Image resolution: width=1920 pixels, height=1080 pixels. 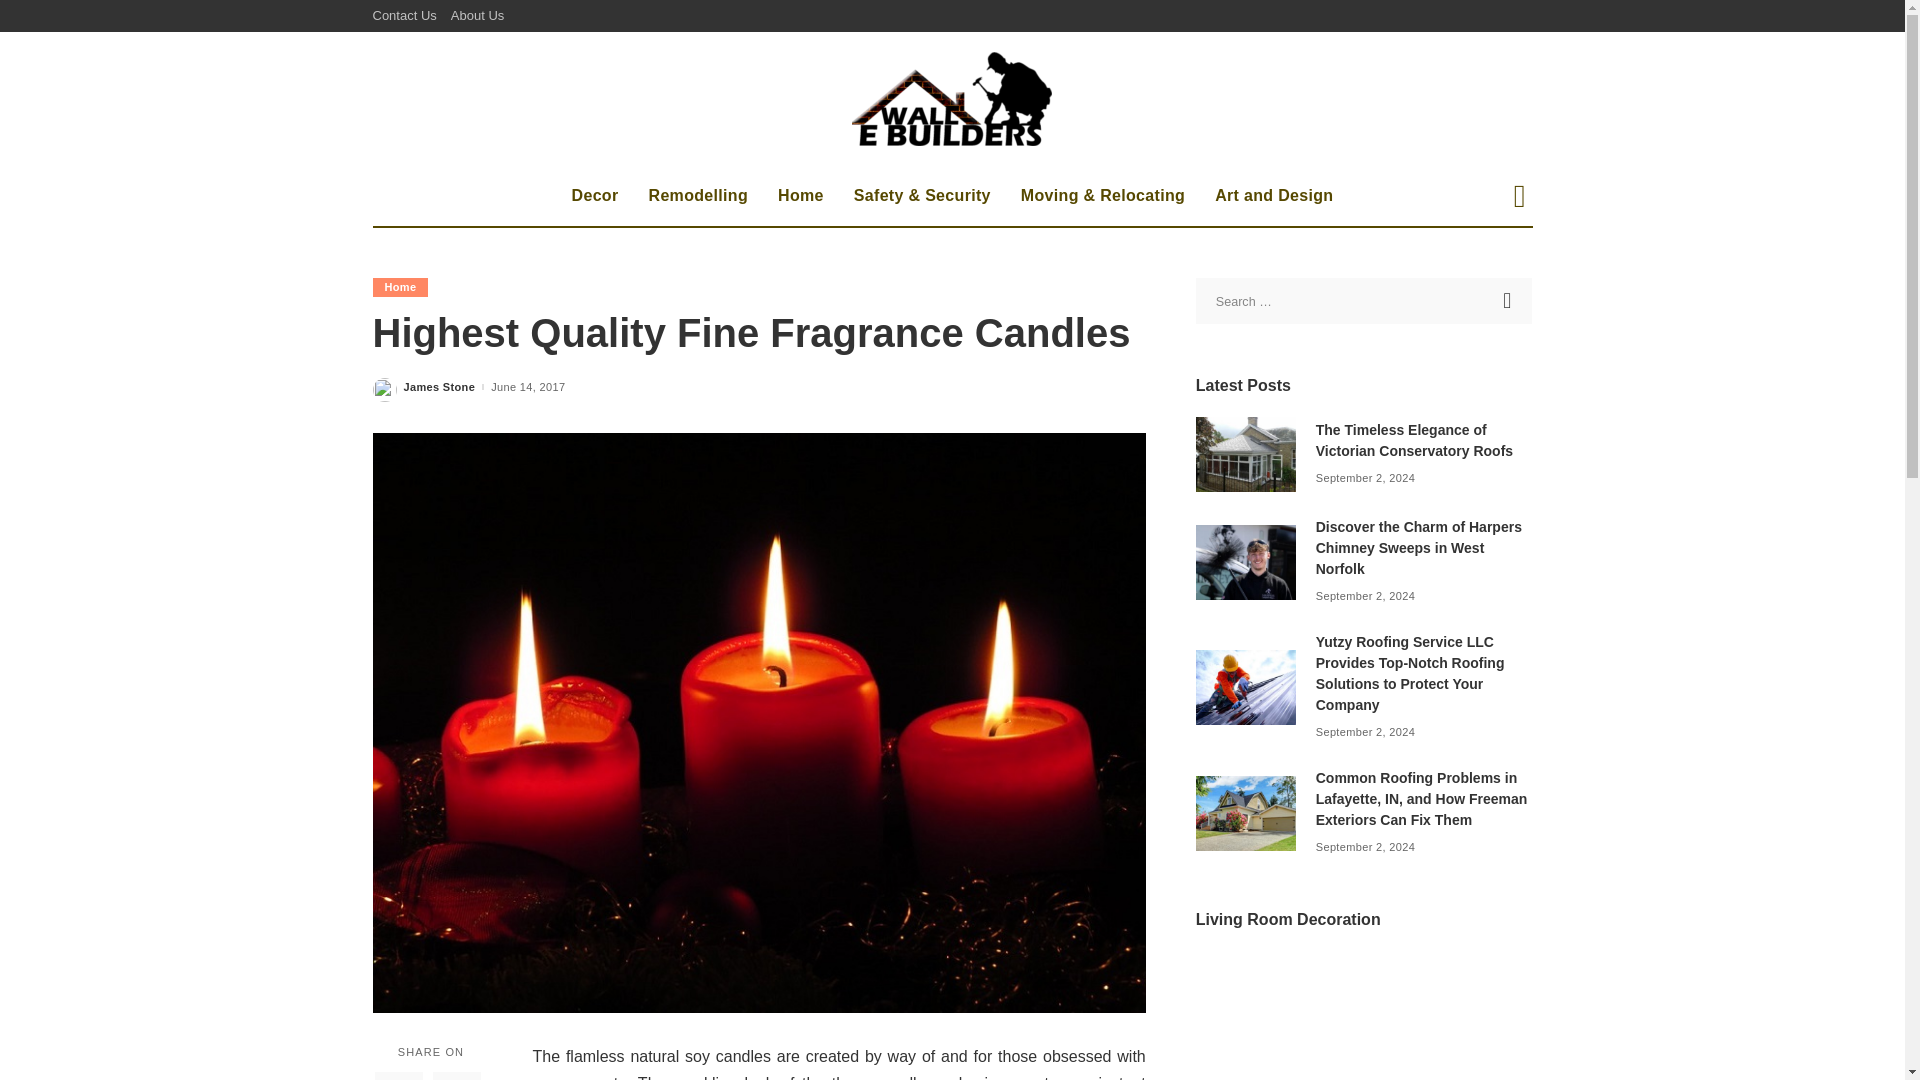 What do you see at coordinates (1509, 300) in the screenshot?
I see `Search` at bounding box center [1509, 300].